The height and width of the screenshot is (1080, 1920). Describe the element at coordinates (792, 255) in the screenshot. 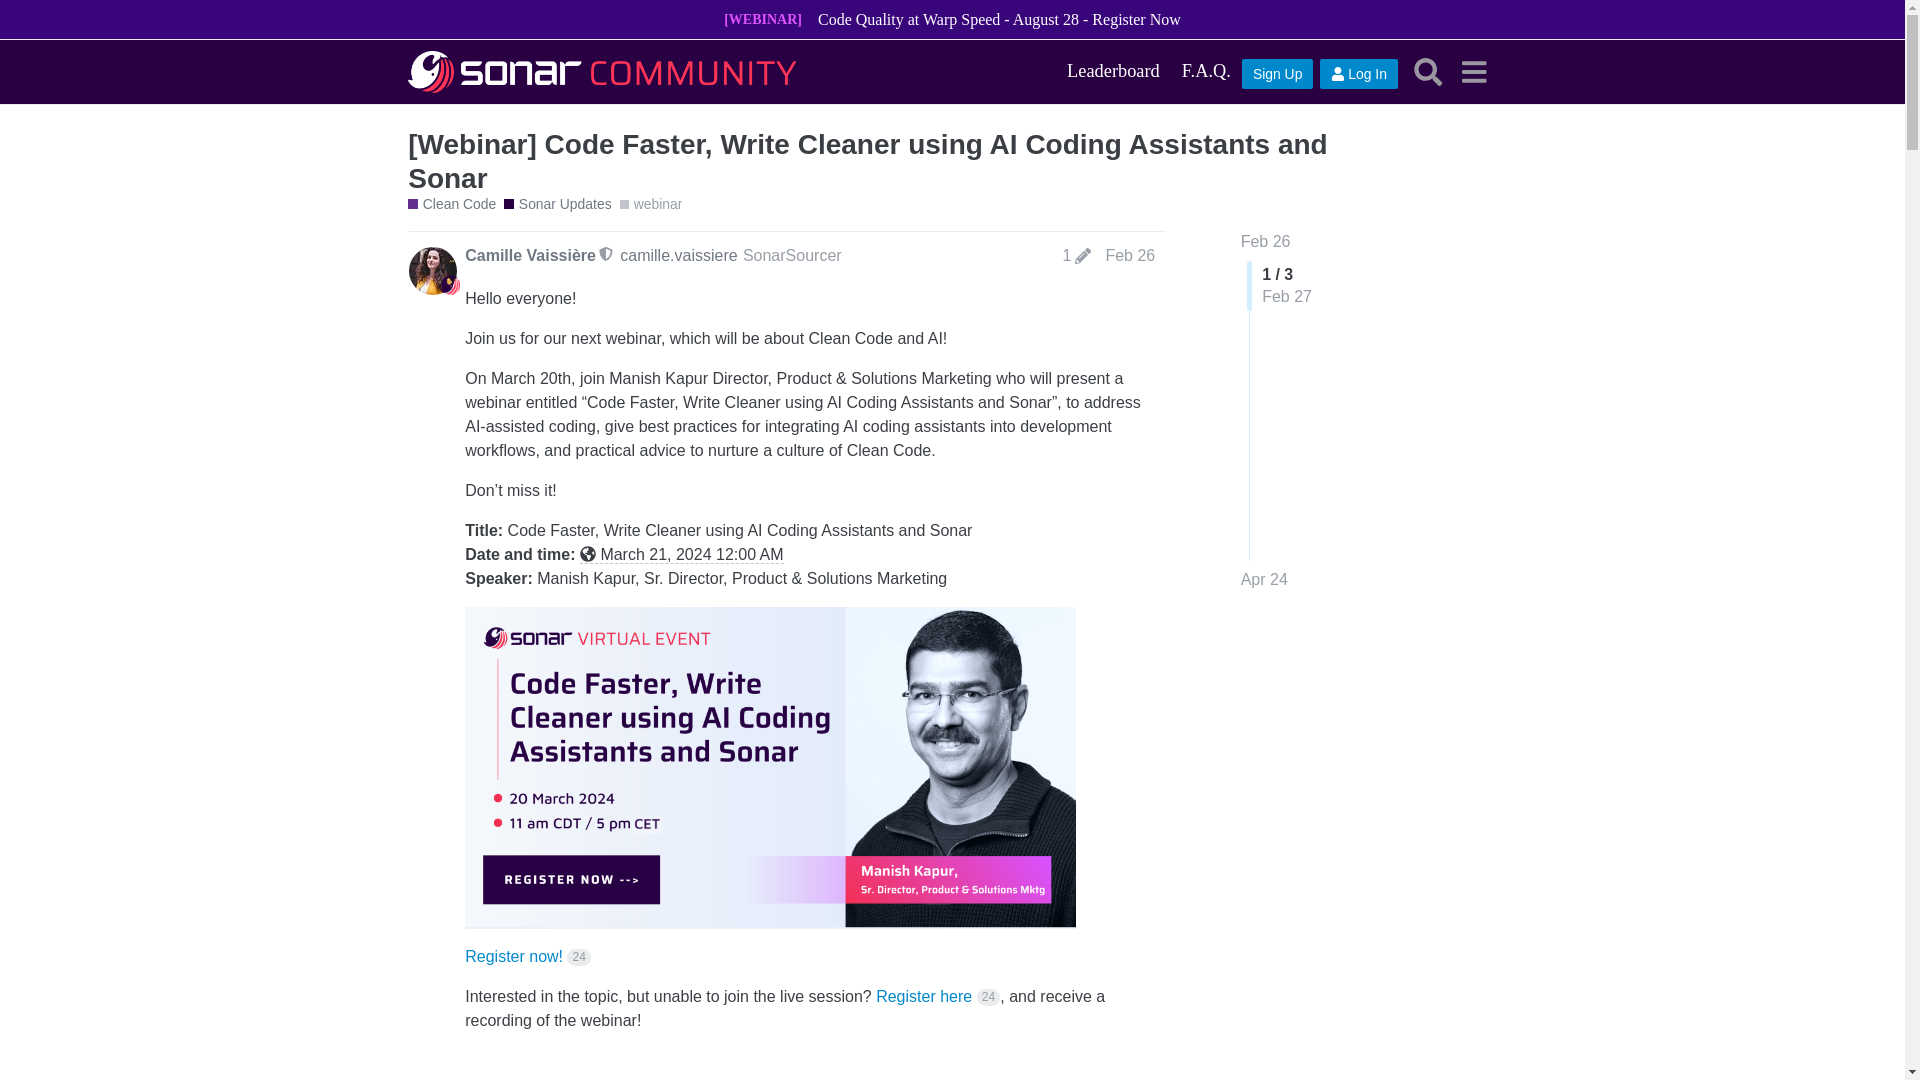

I see `SonarSourcer` at that location.